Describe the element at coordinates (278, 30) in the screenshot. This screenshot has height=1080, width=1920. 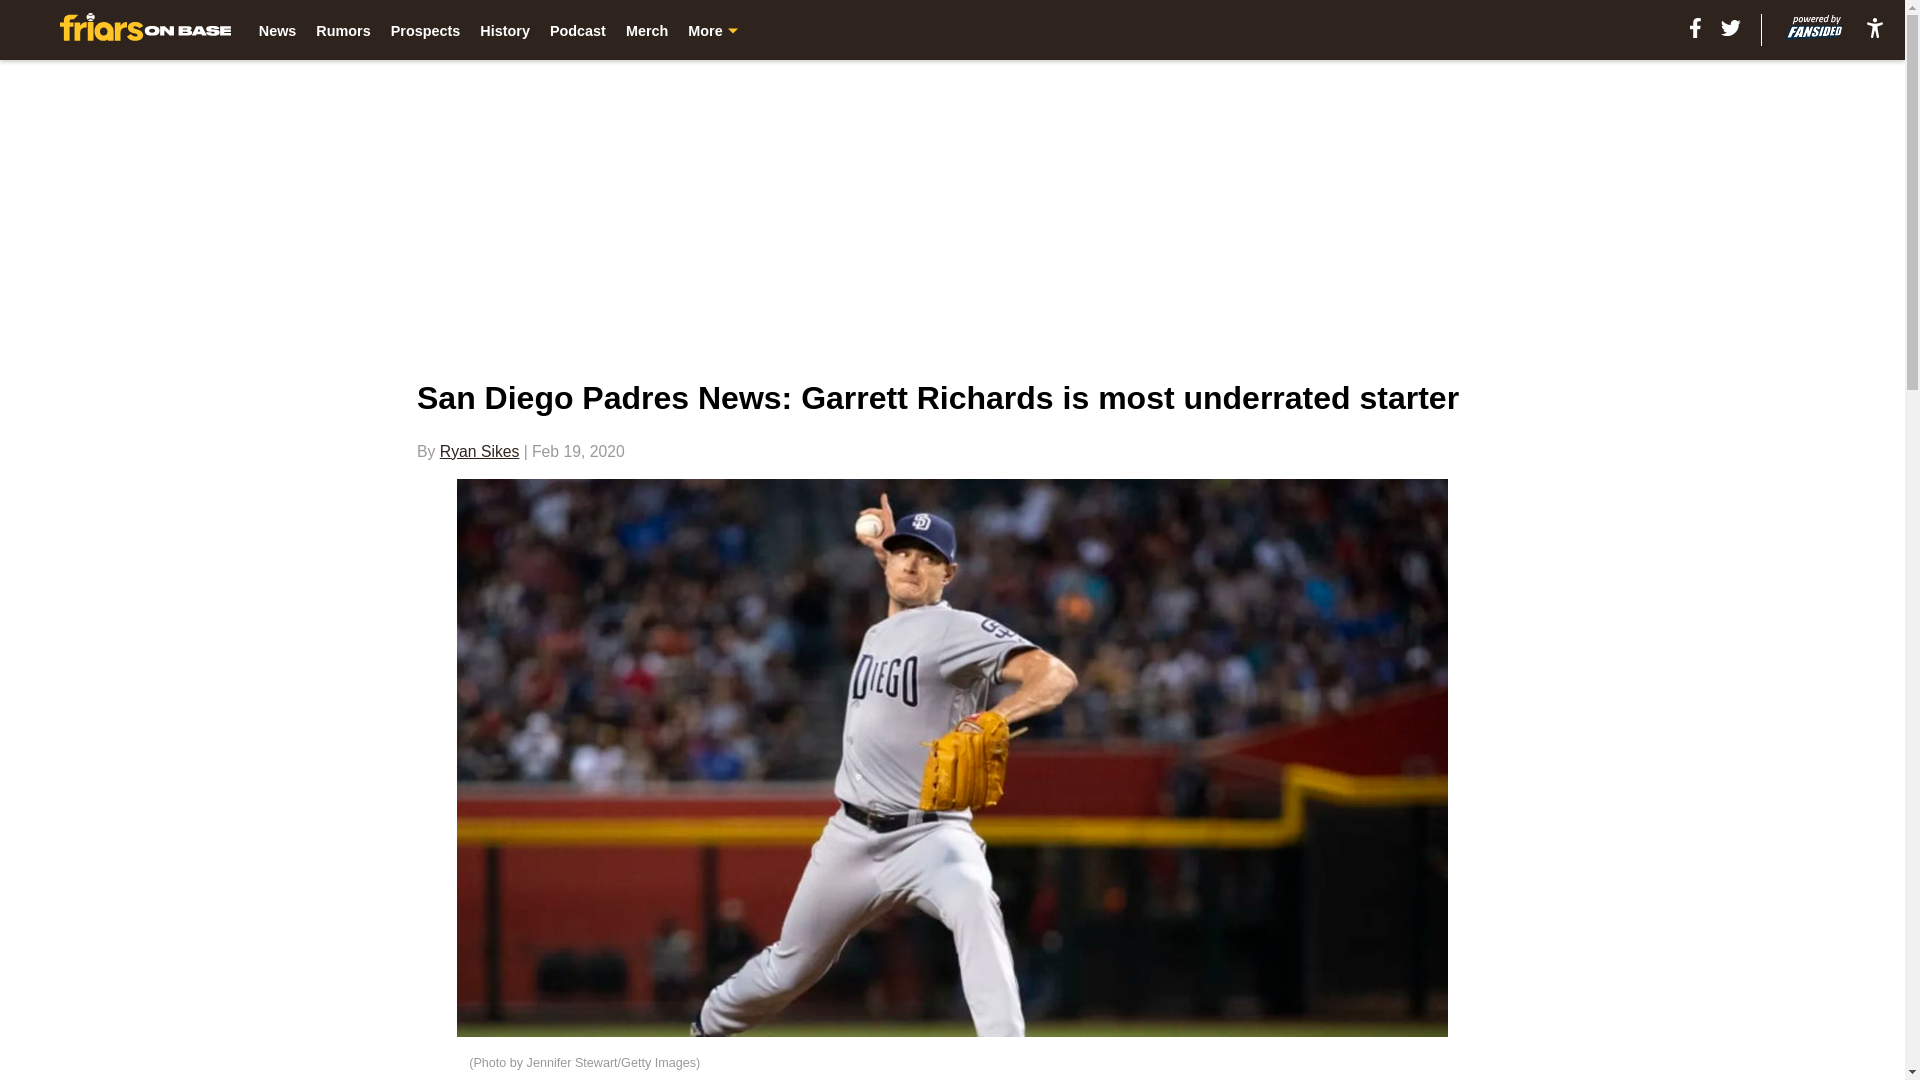
I see `News` at that location.